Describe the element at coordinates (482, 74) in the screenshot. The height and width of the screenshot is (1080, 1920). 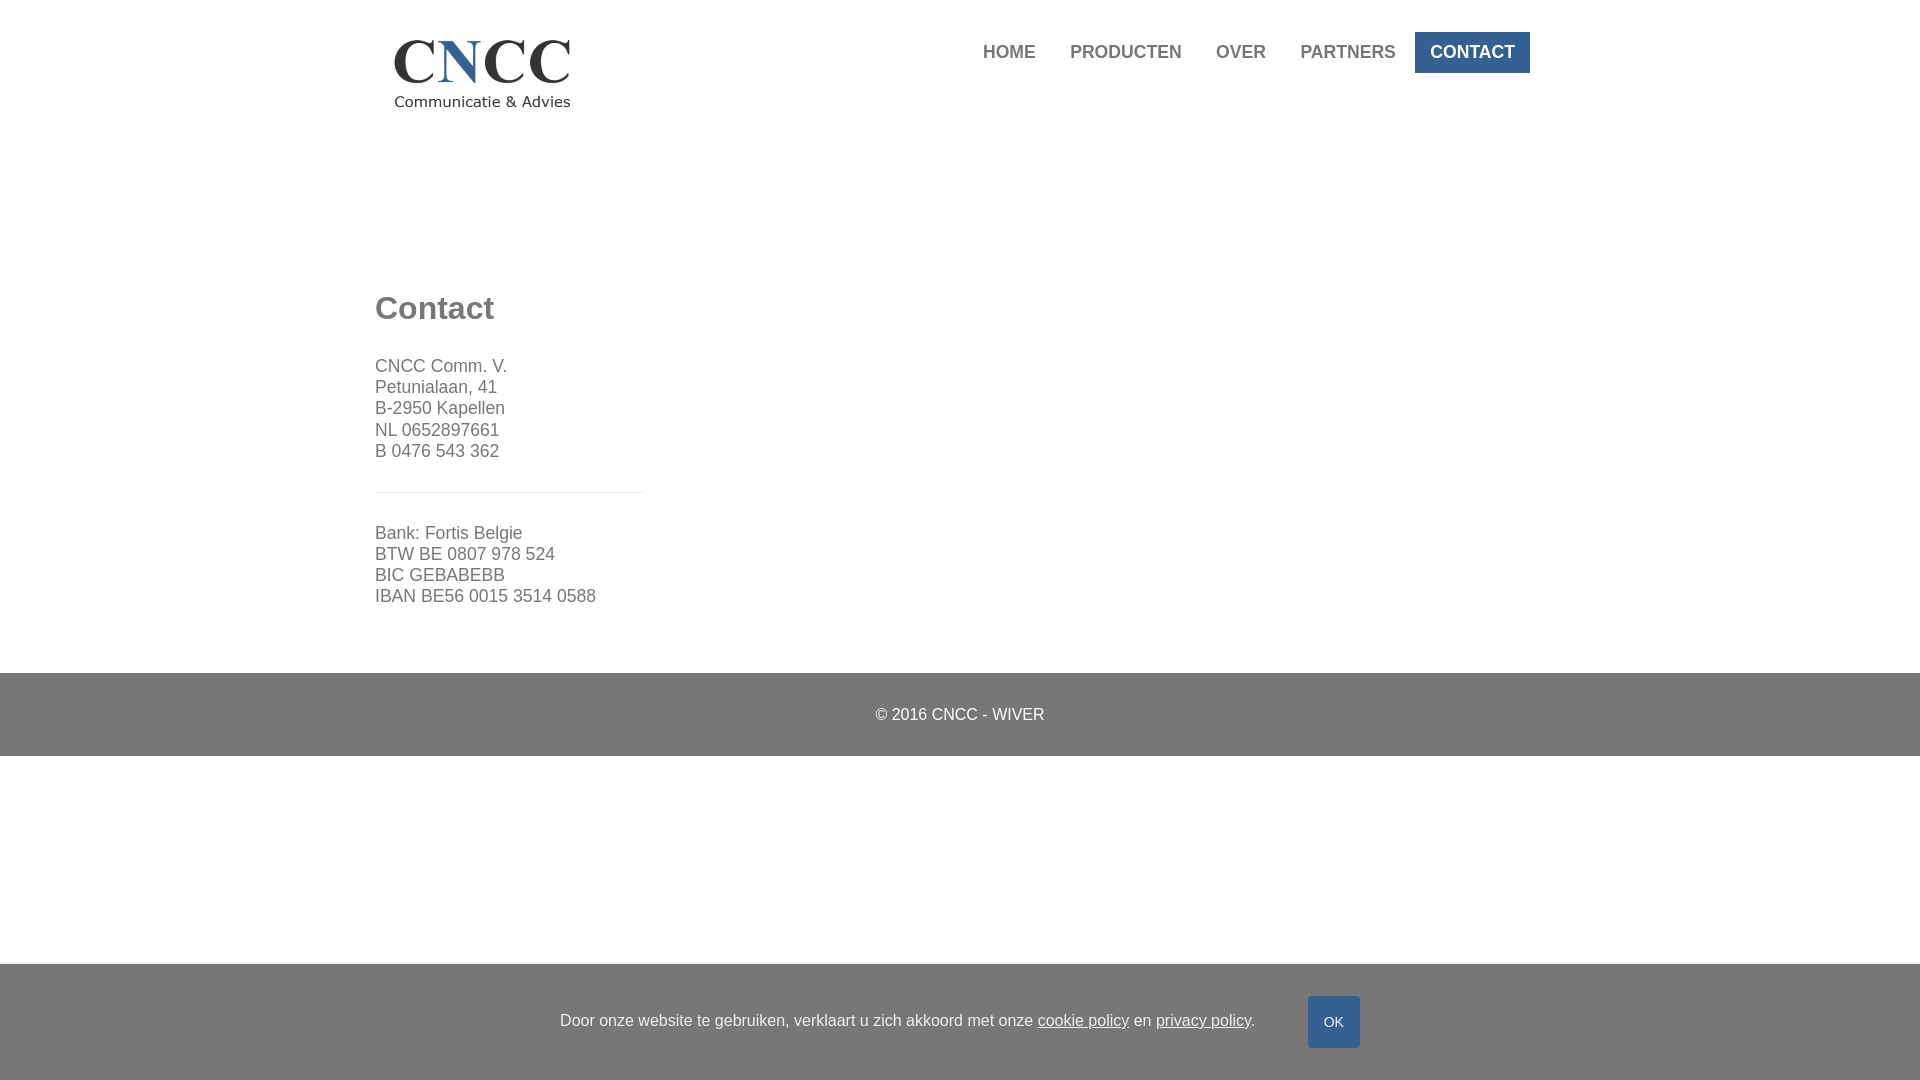
I see `CNCC` at that location.